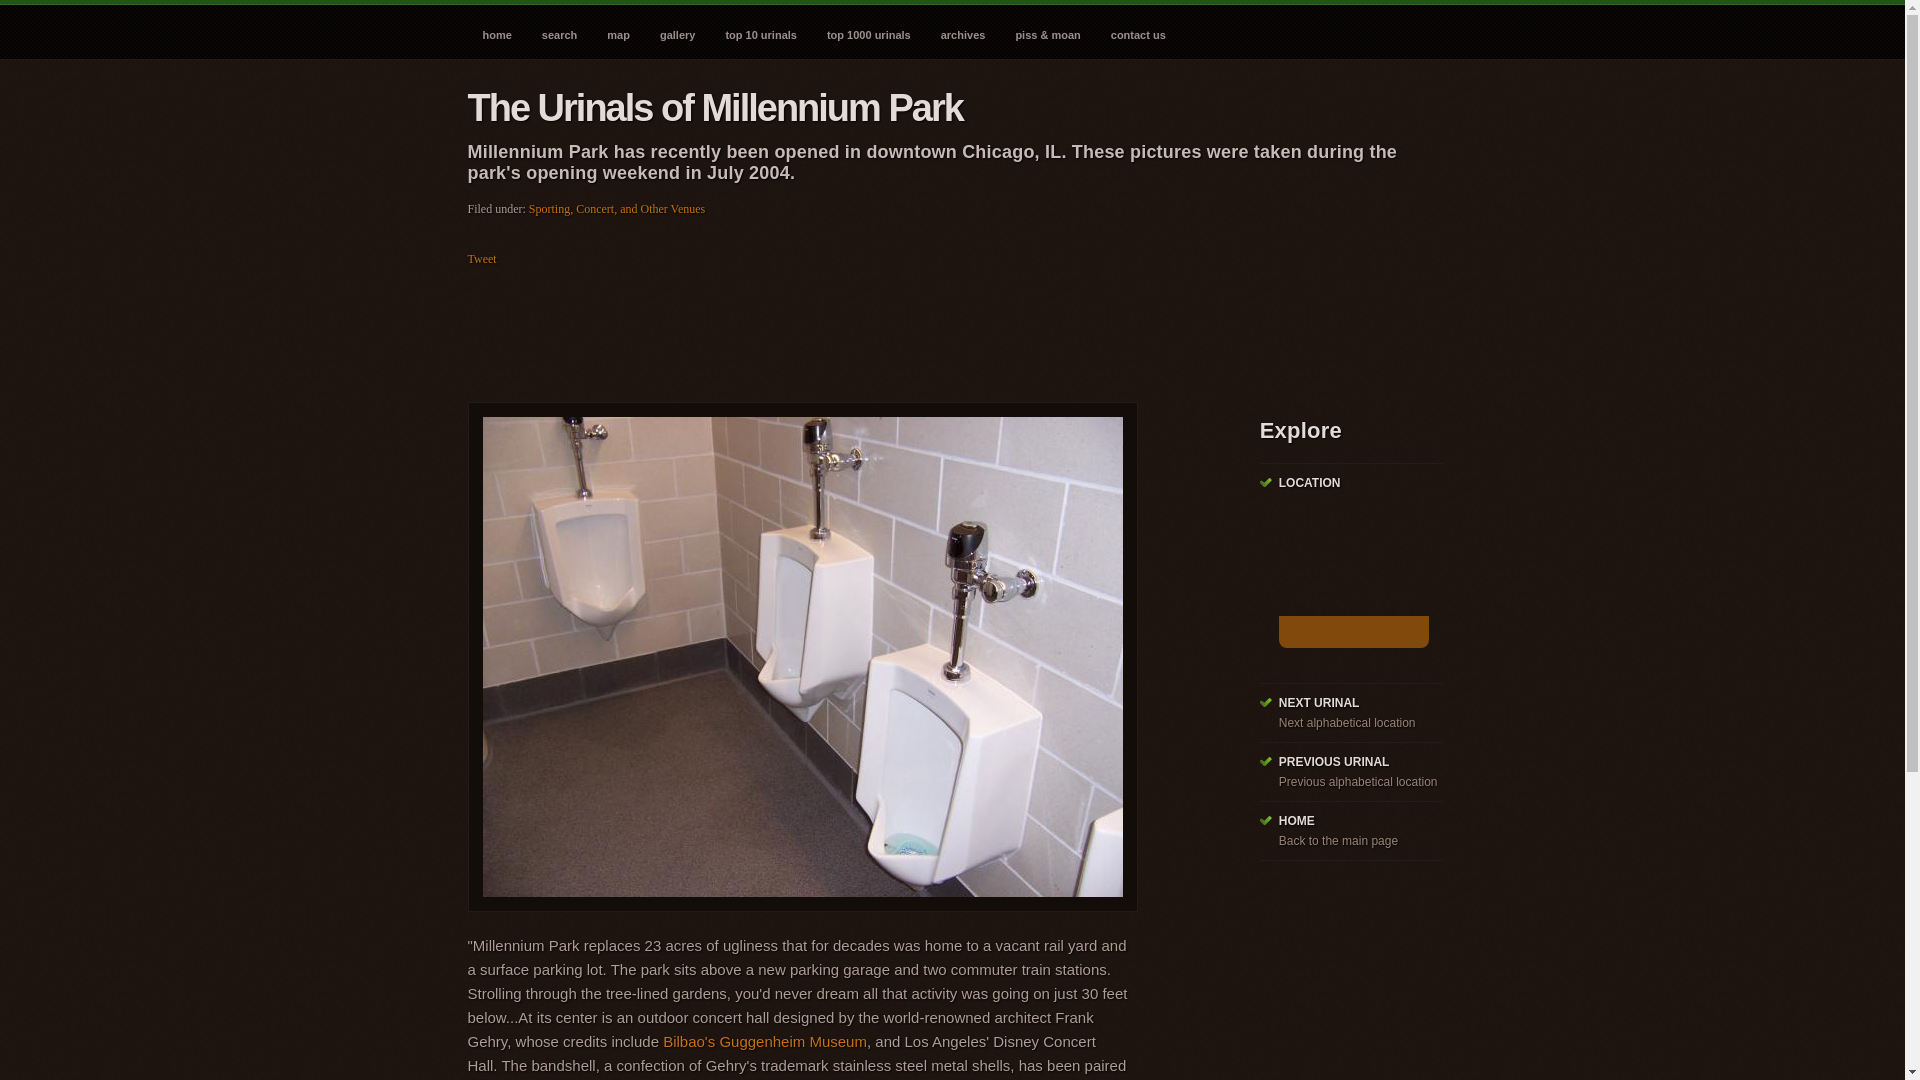 The width and height of the screenshot is (1920, 1080). Describe the element at coordinates (1353, 632) in the screenshot. I see `Click for map` at that location.